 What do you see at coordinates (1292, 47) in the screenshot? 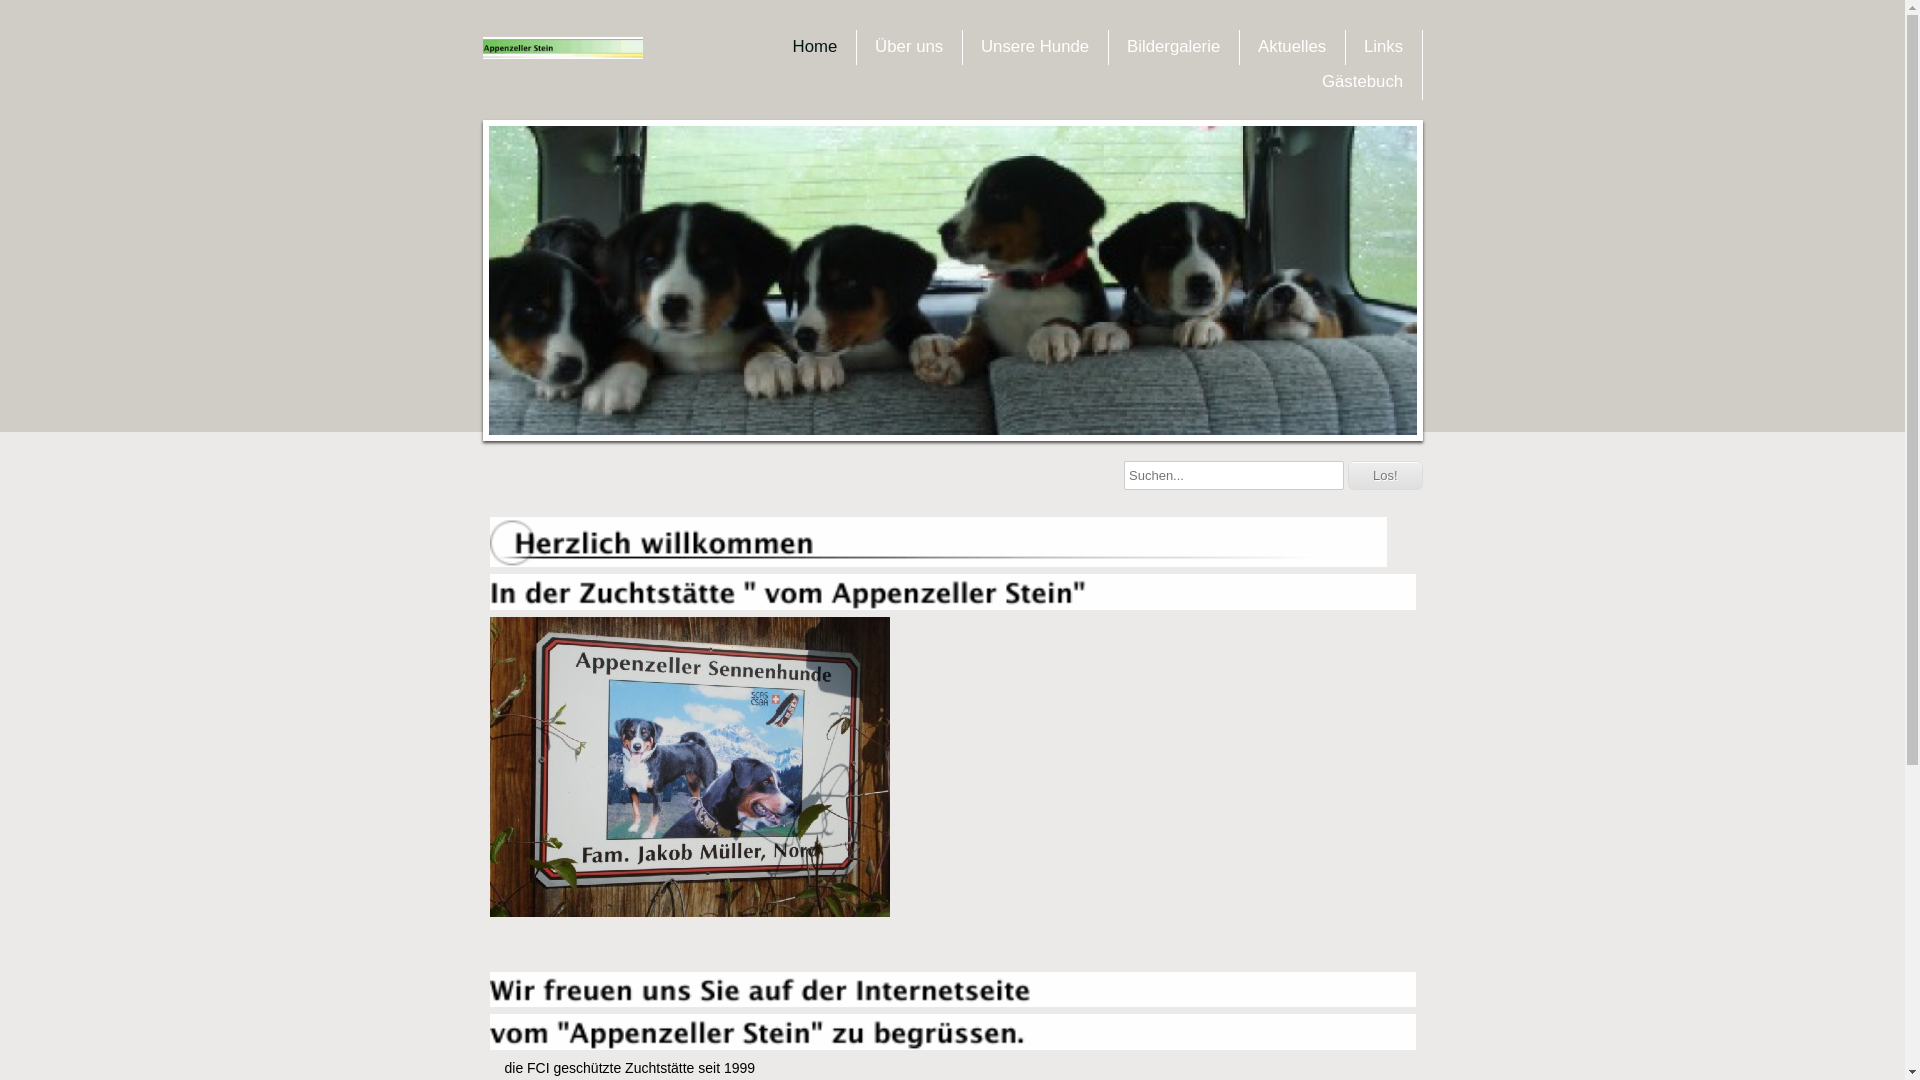
I see `Aktuelles` at bounding box center [1292, 47].